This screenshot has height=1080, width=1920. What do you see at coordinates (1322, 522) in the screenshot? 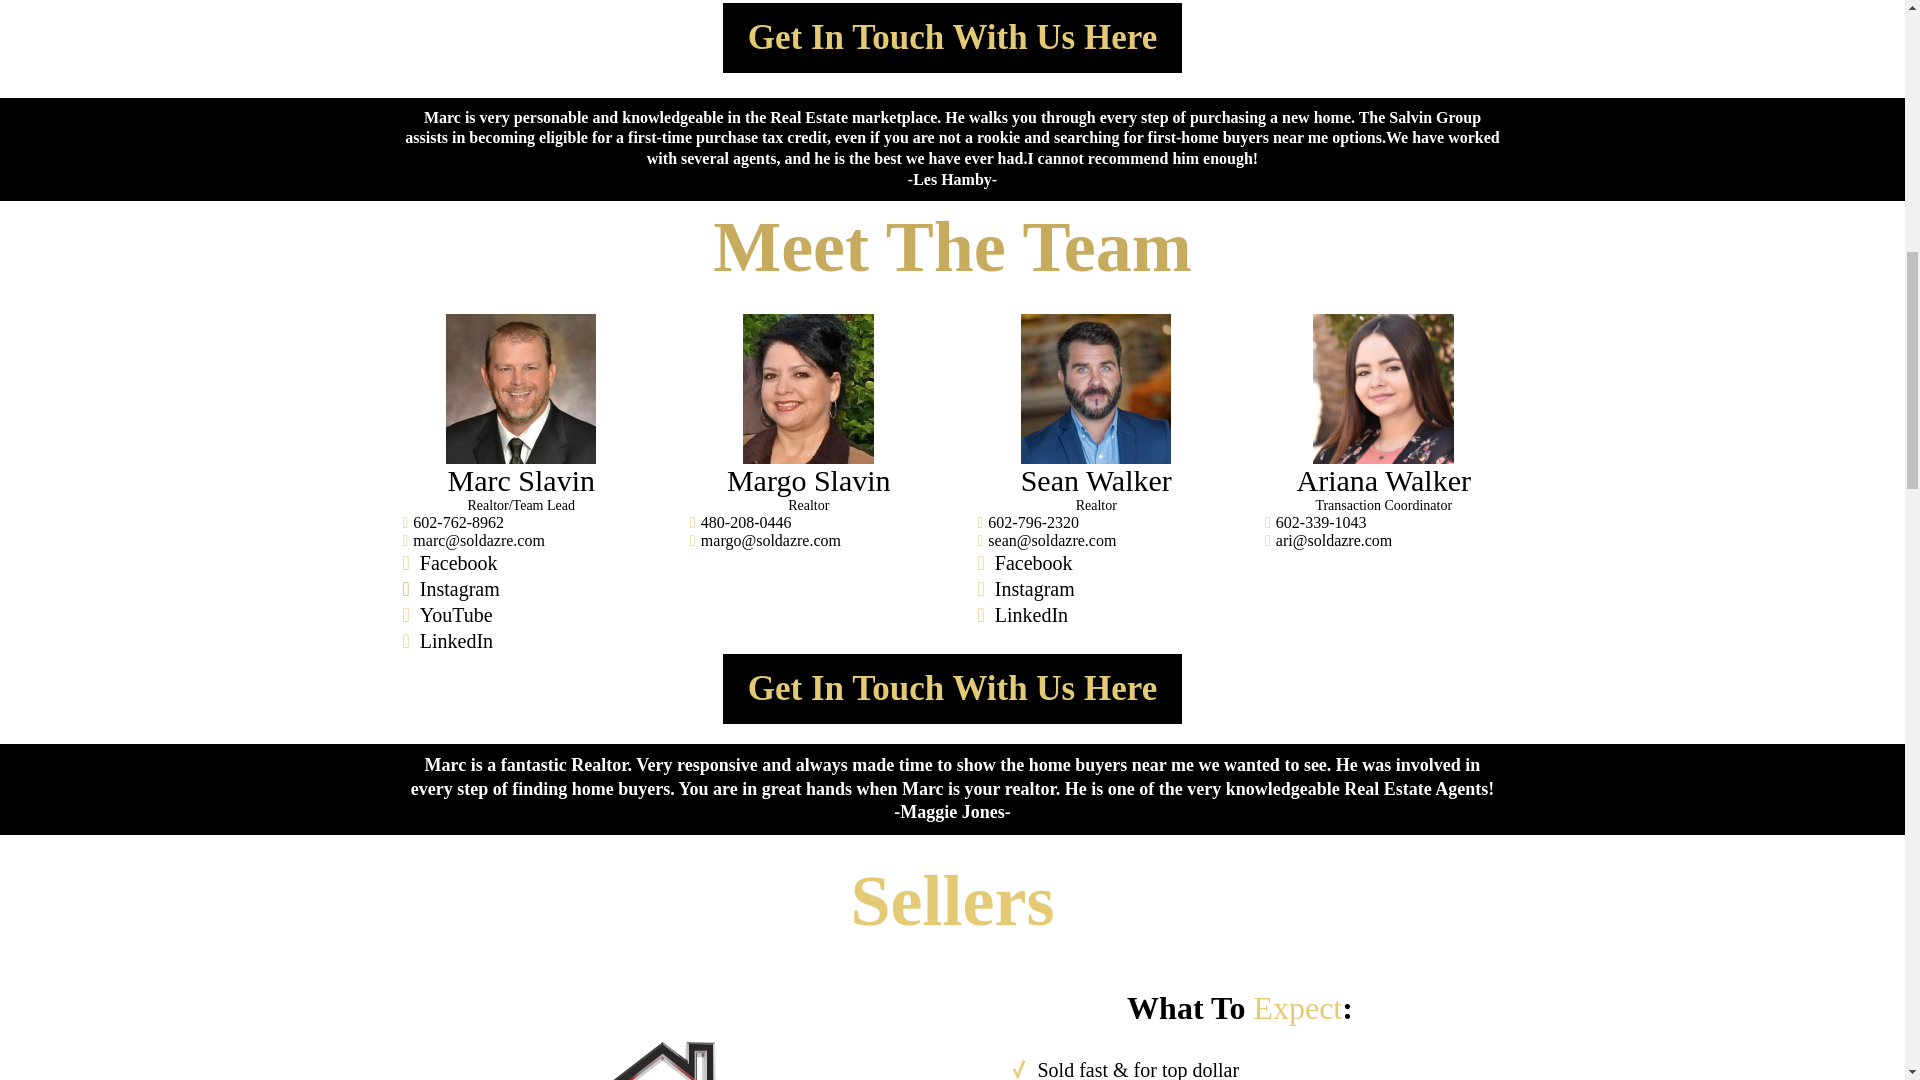
I see `602-339-1043` at bounding box center [1322, 522].